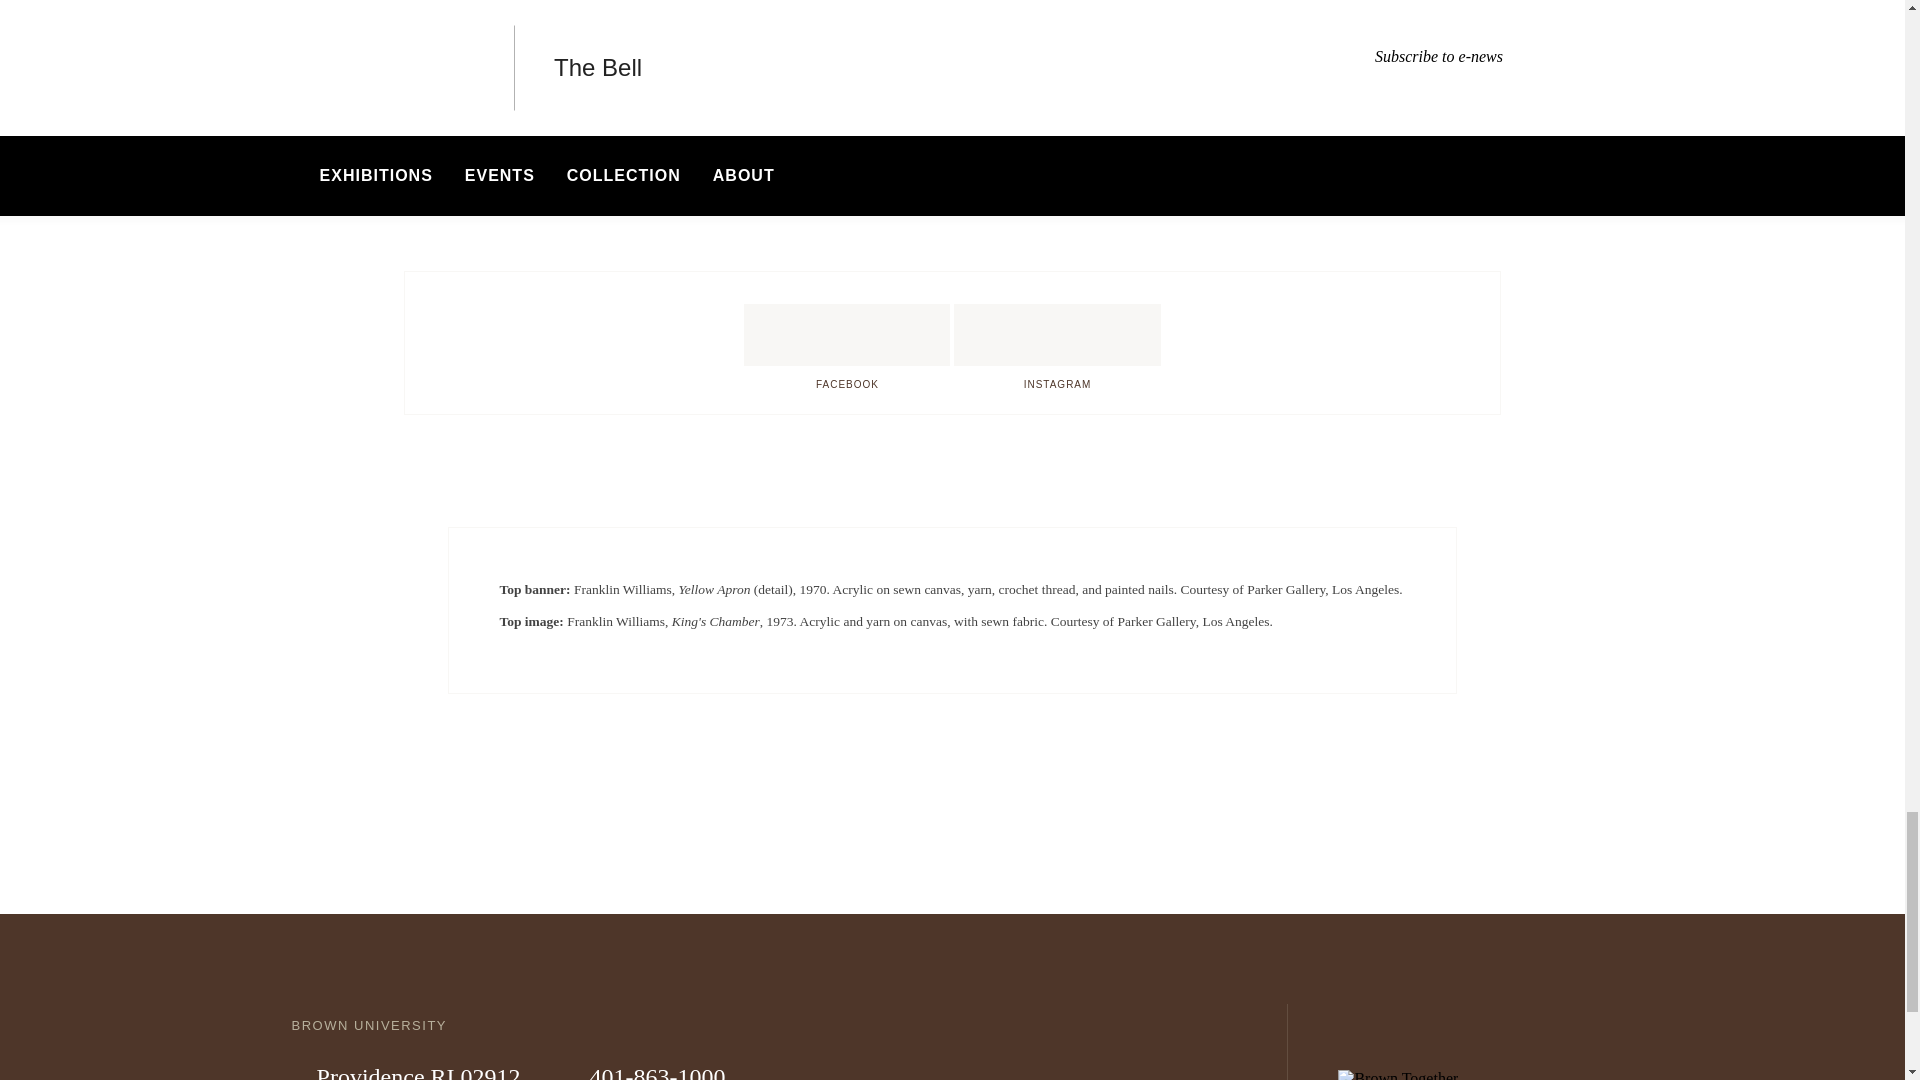  I want to click on Find on Google Maps, so click(604, 6).